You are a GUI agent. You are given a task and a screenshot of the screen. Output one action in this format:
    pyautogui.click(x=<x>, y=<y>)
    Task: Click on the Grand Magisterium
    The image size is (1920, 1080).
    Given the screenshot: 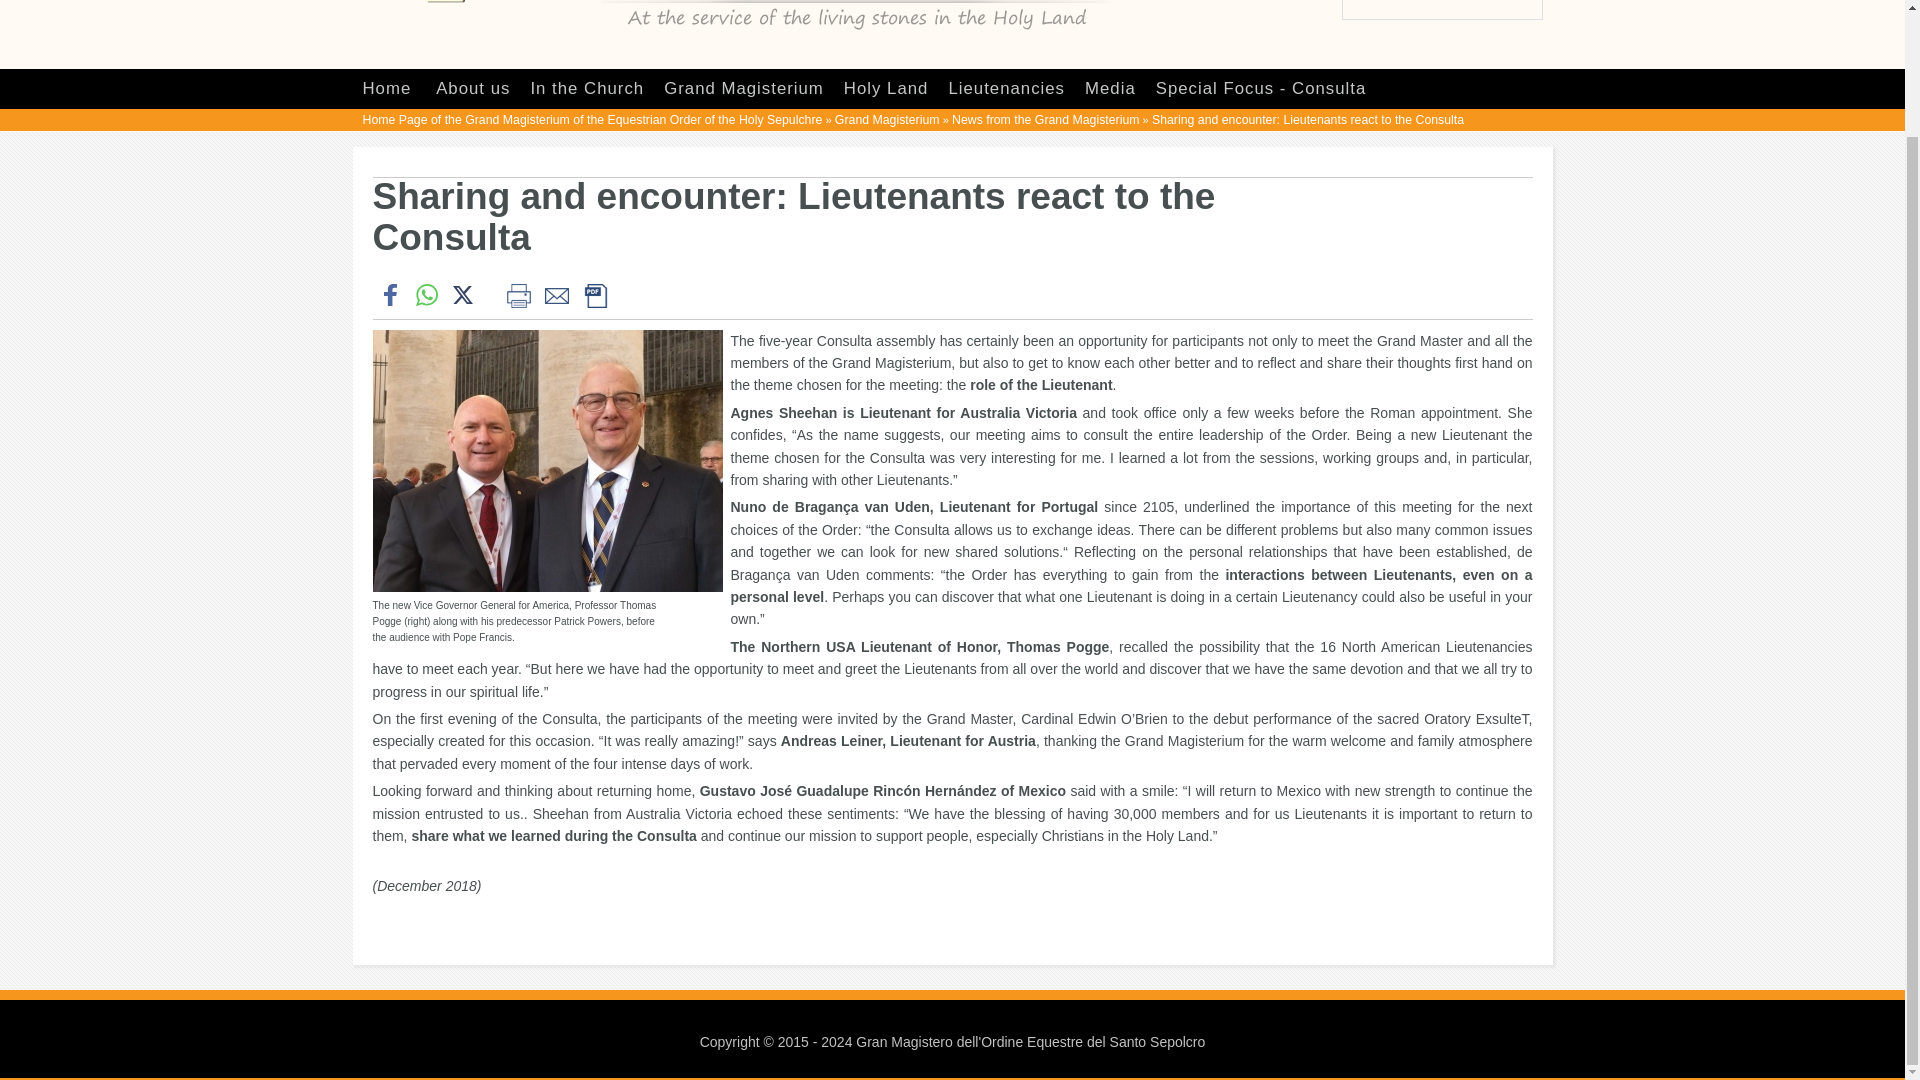 What is the action you would take?
    pyautogui.click(x=888, y=120)
    